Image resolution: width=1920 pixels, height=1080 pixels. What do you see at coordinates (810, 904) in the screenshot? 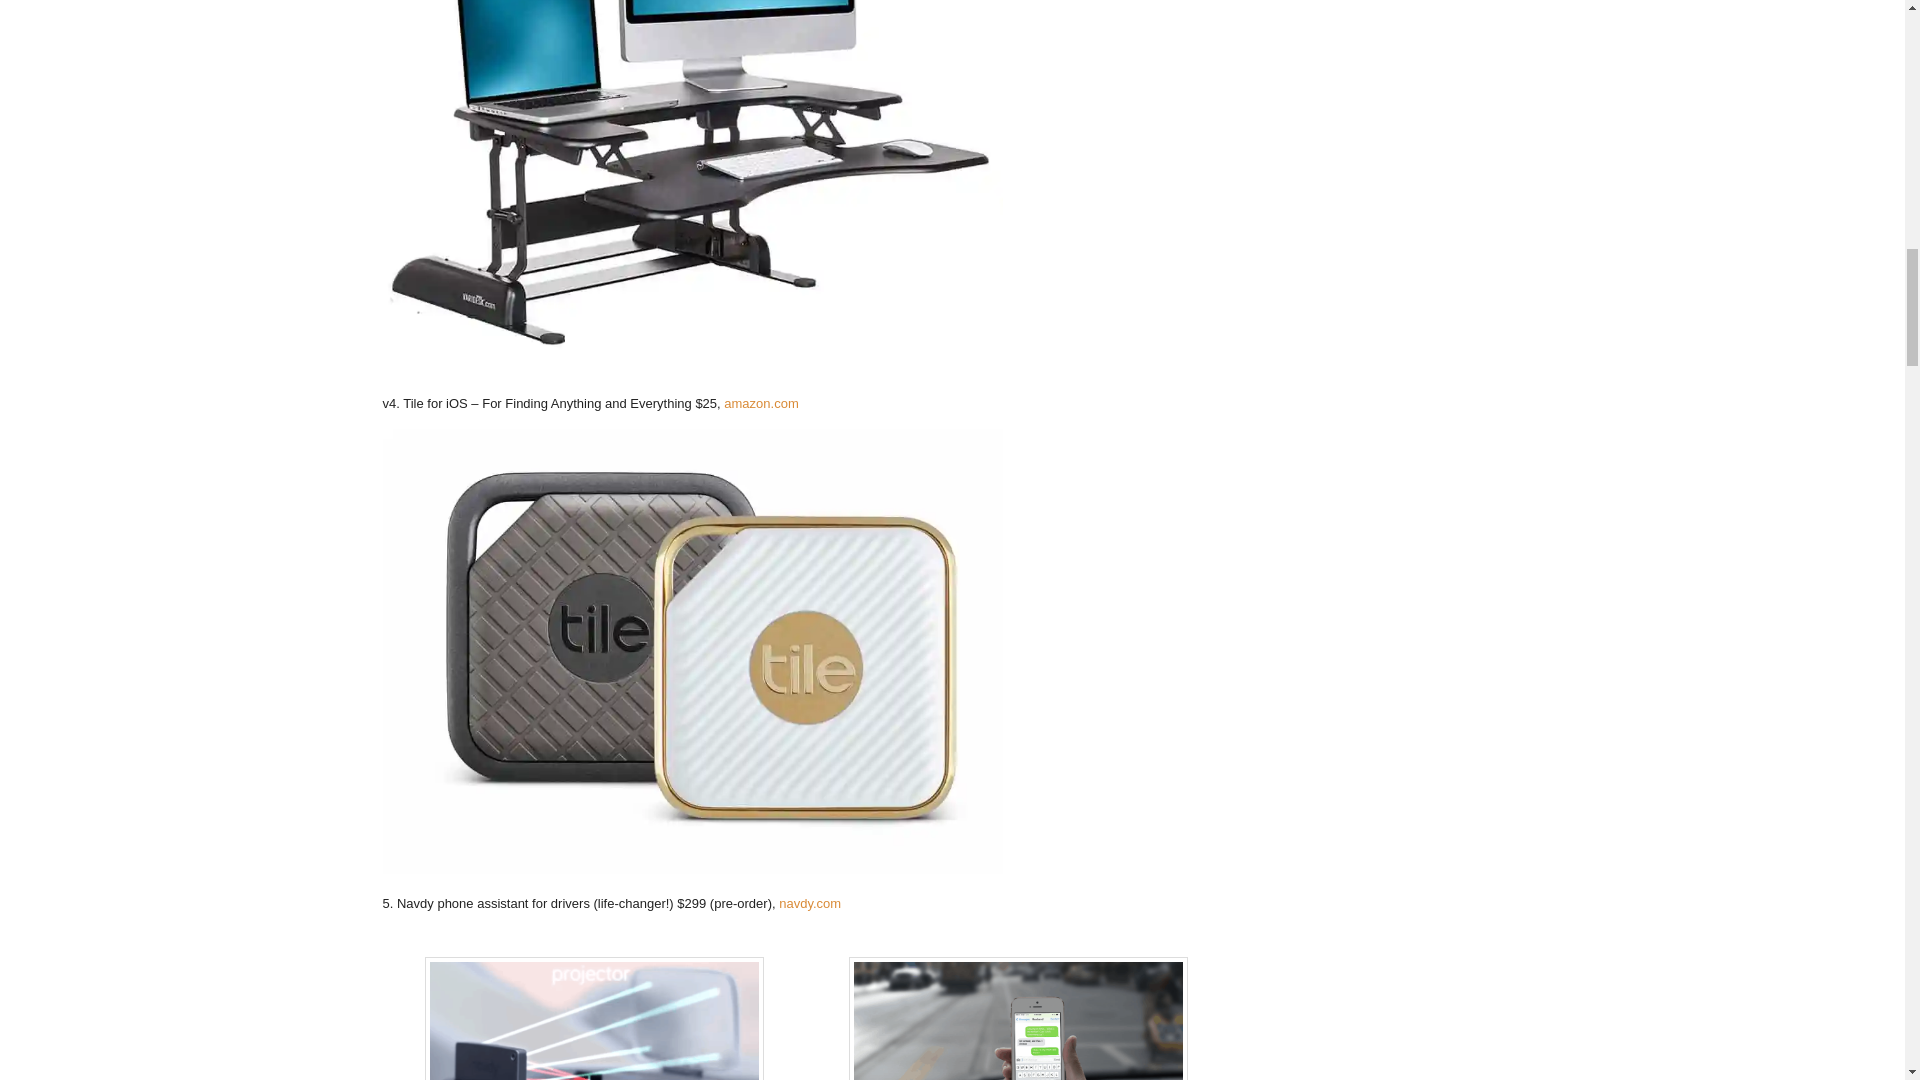
I see `navdy.com` at bounding box center [810, 904].